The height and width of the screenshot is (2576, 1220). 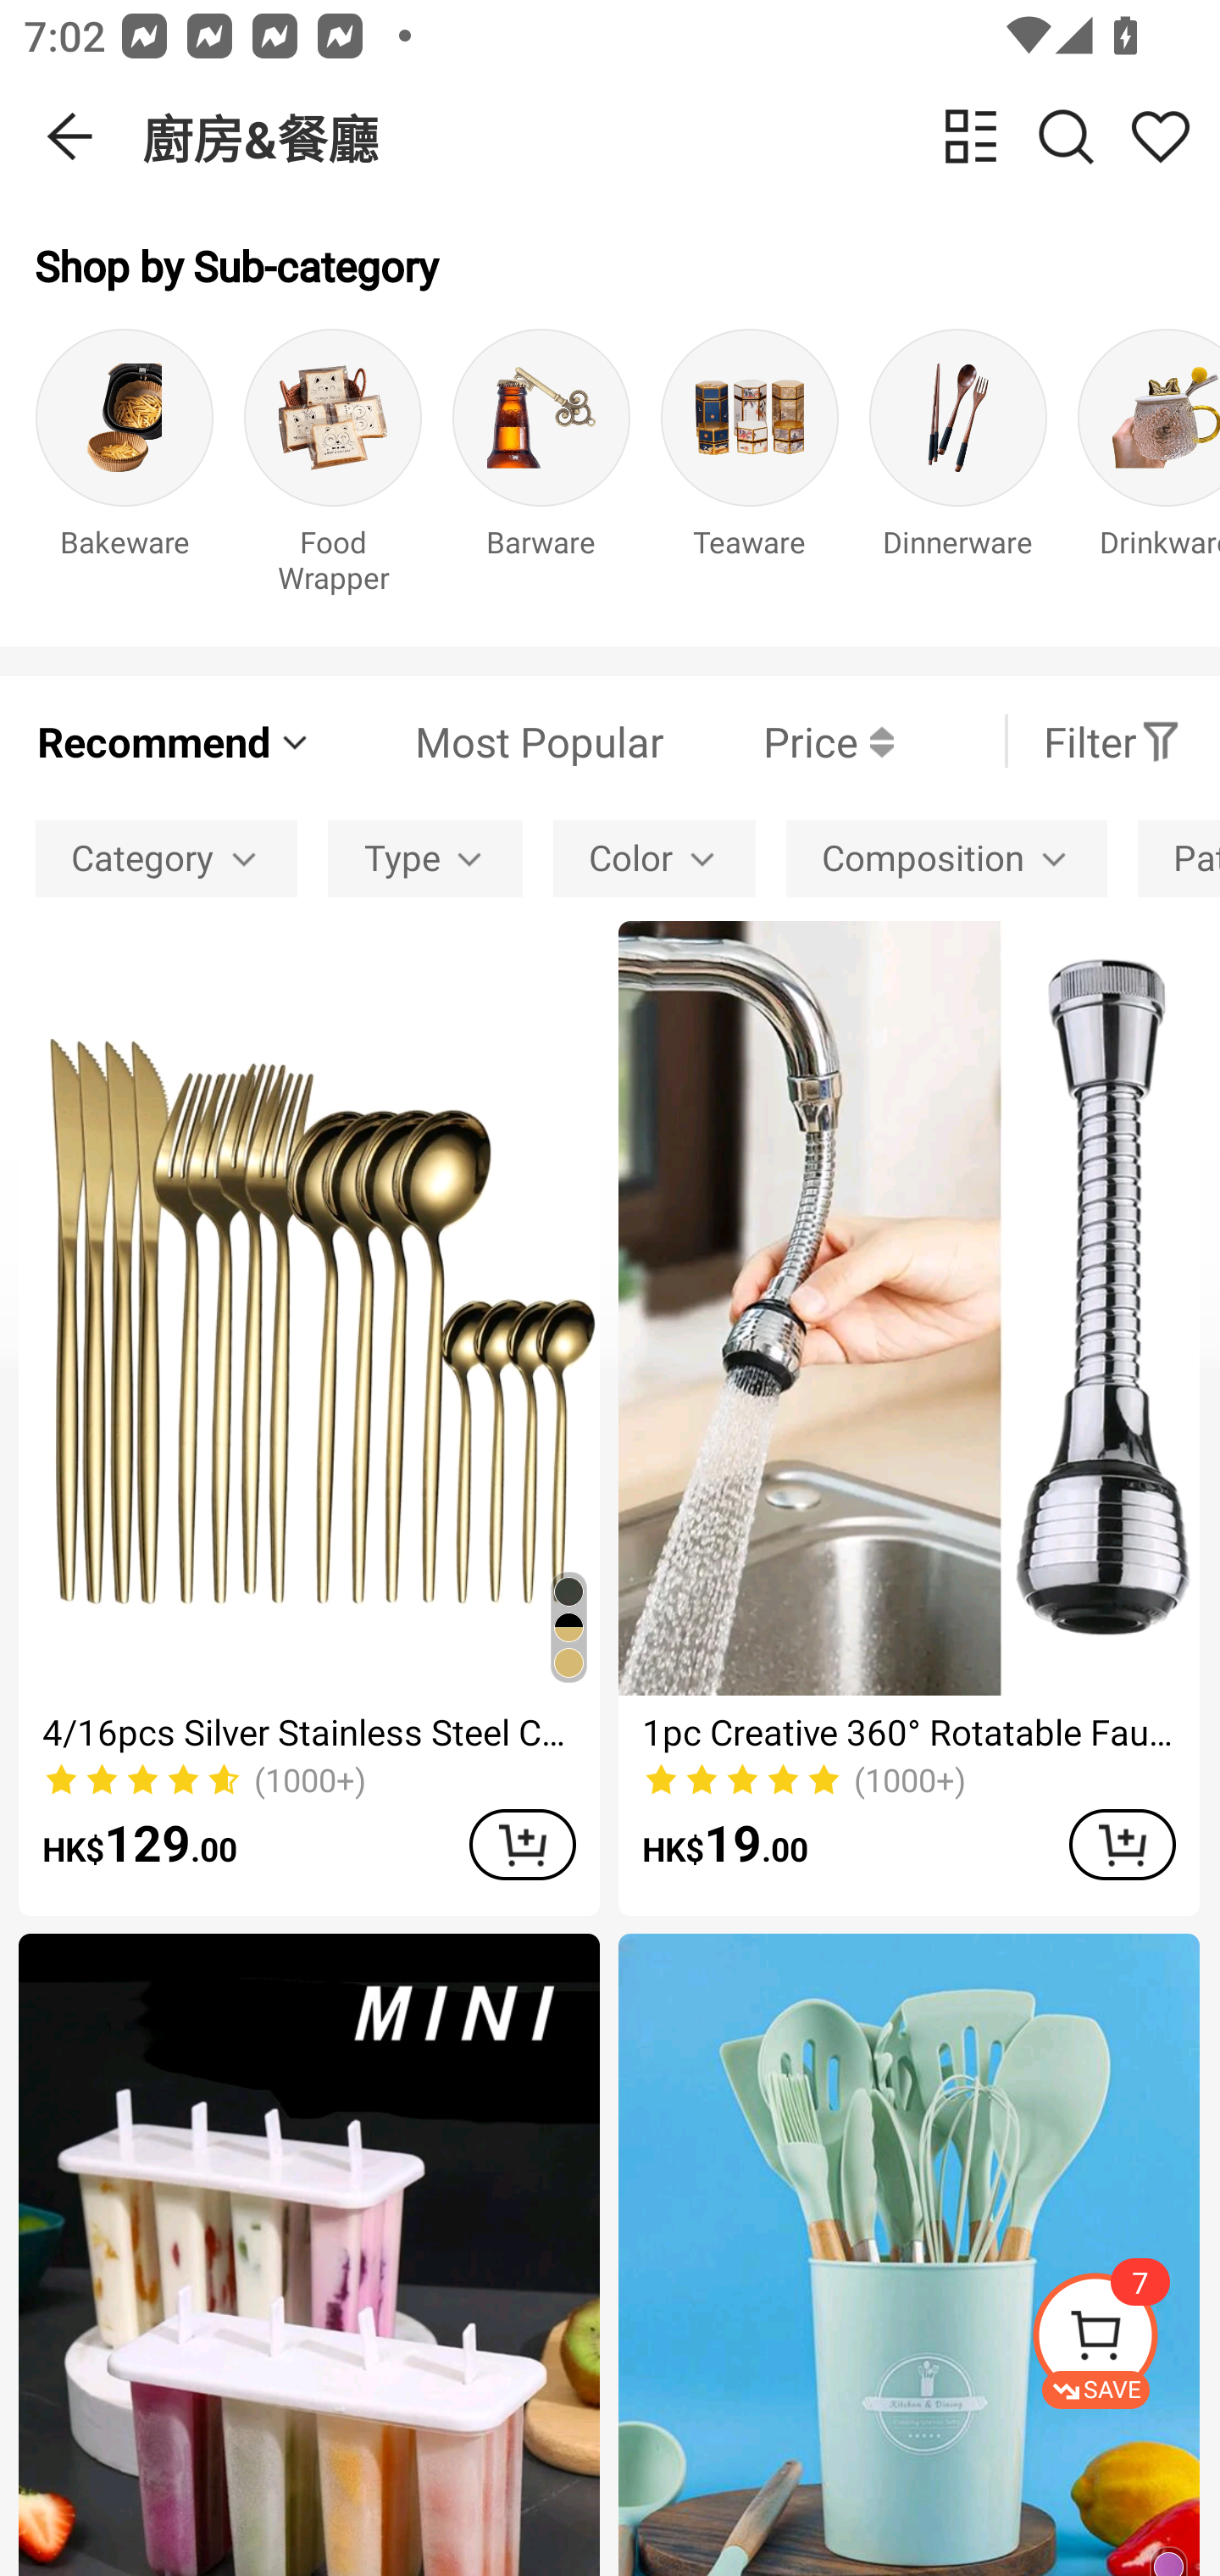 What do you see at coordinates (1112, 741) in the screenshot?
I see `Filter` at bounding box center [1112, 741].